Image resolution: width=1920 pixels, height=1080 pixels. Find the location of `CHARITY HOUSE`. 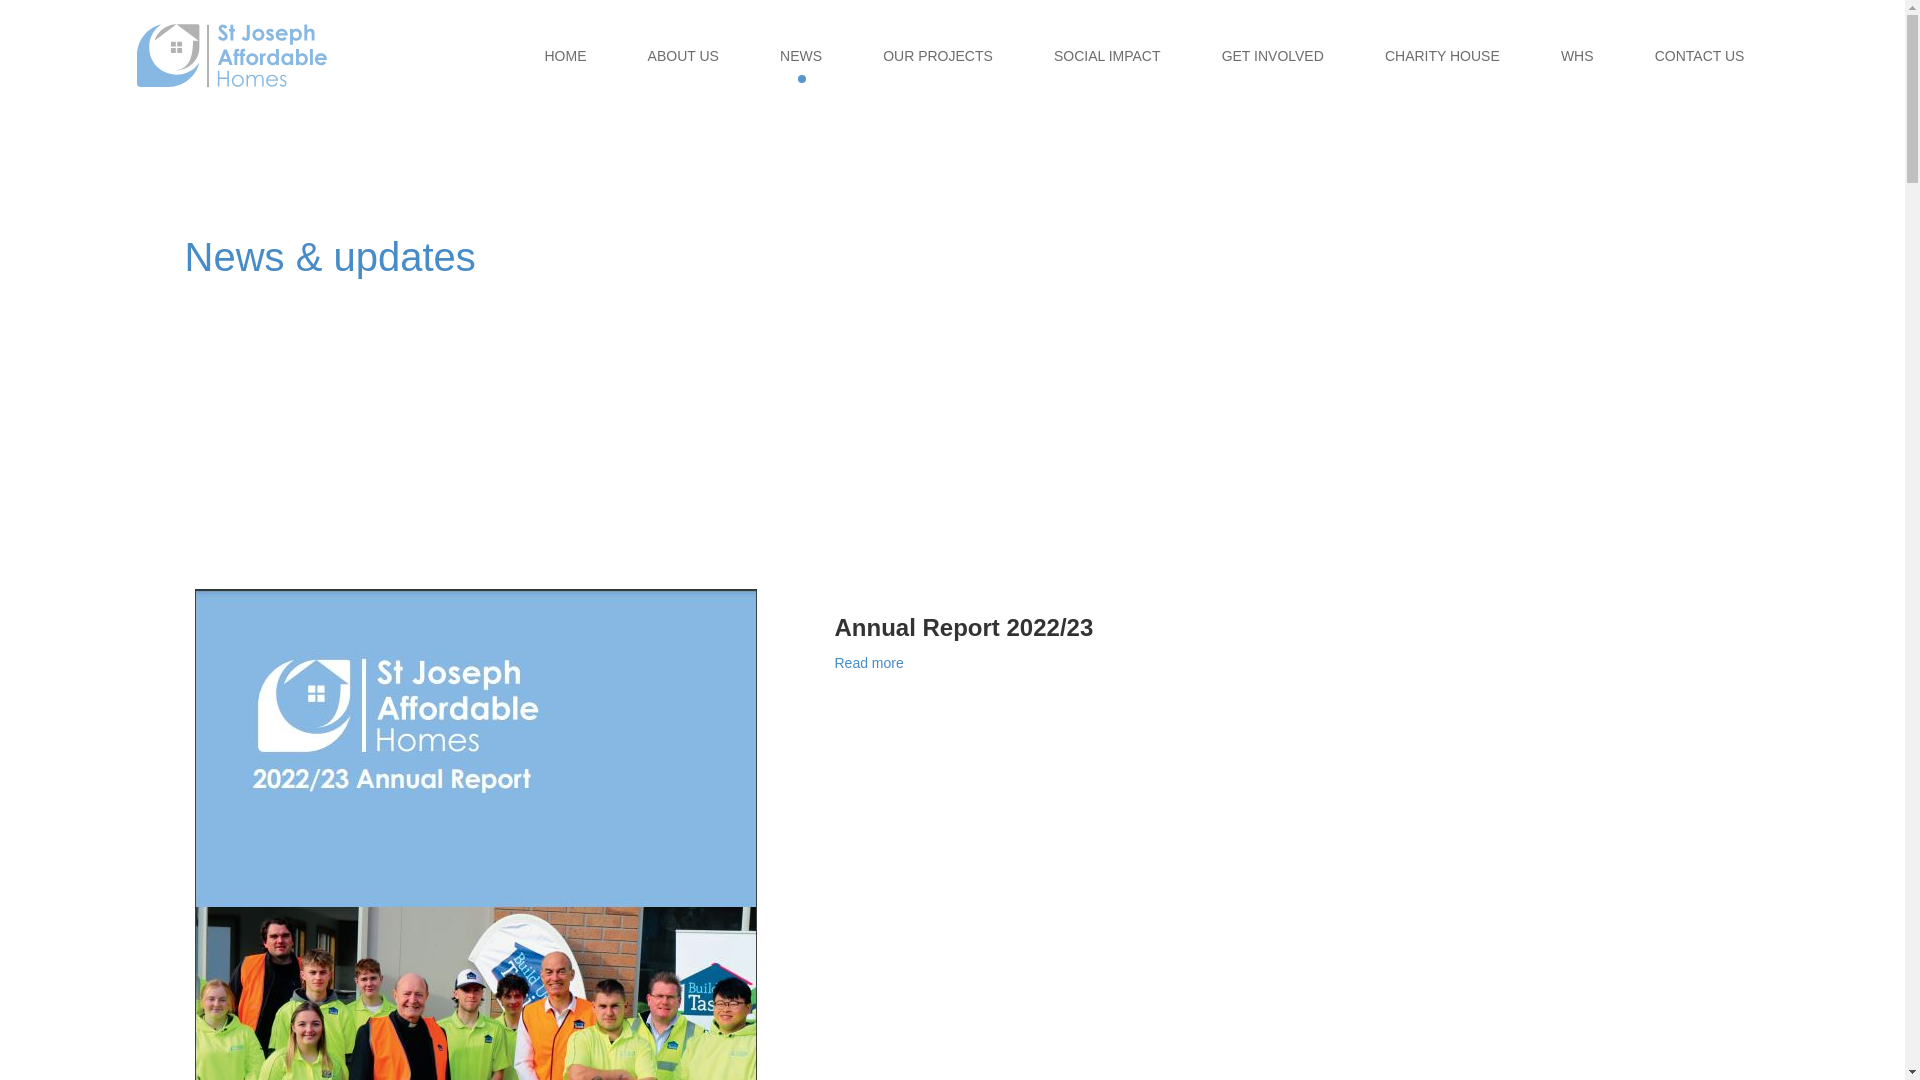

CHARITY HOUSE is located at coordinates (1442, 56).